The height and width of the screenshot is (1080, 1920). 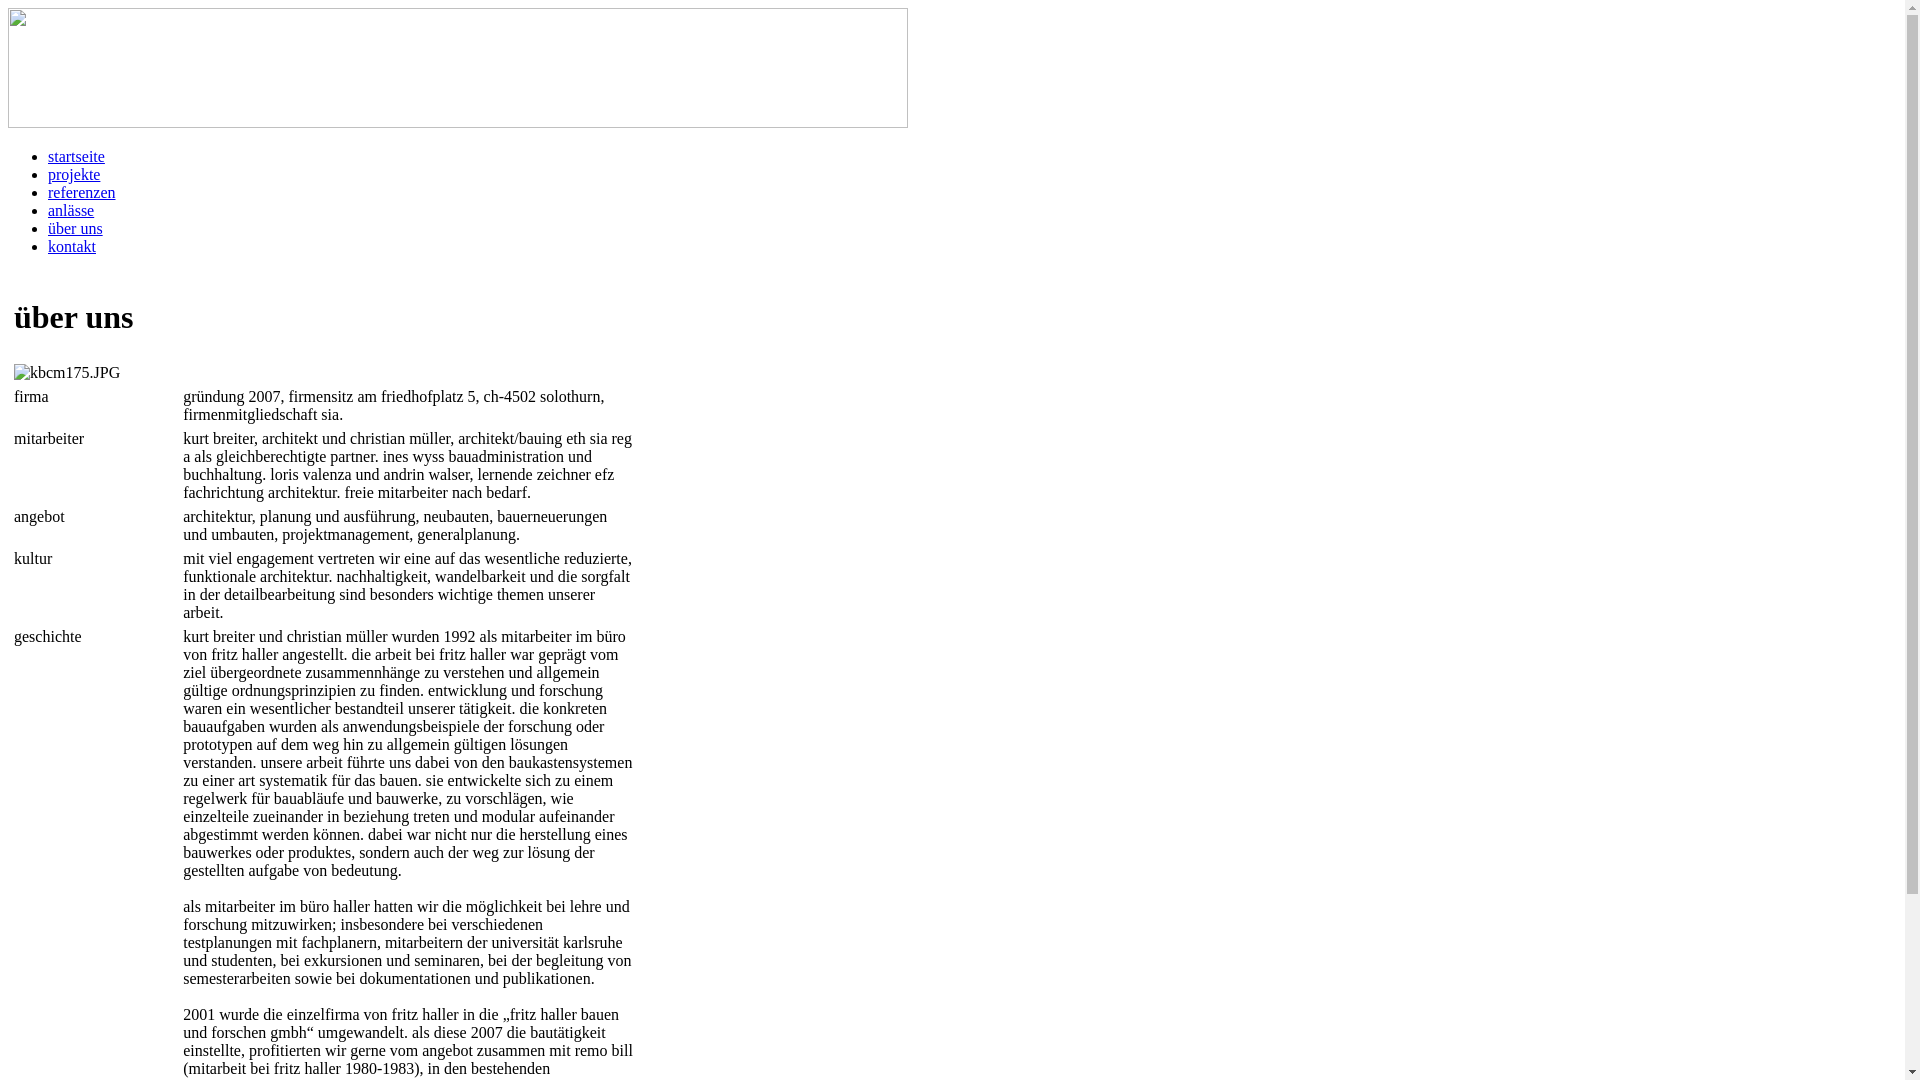 What do you see at coordinates (82, 192) in the screenshot?
I see `referenzen` at bounding box center [82, 192].